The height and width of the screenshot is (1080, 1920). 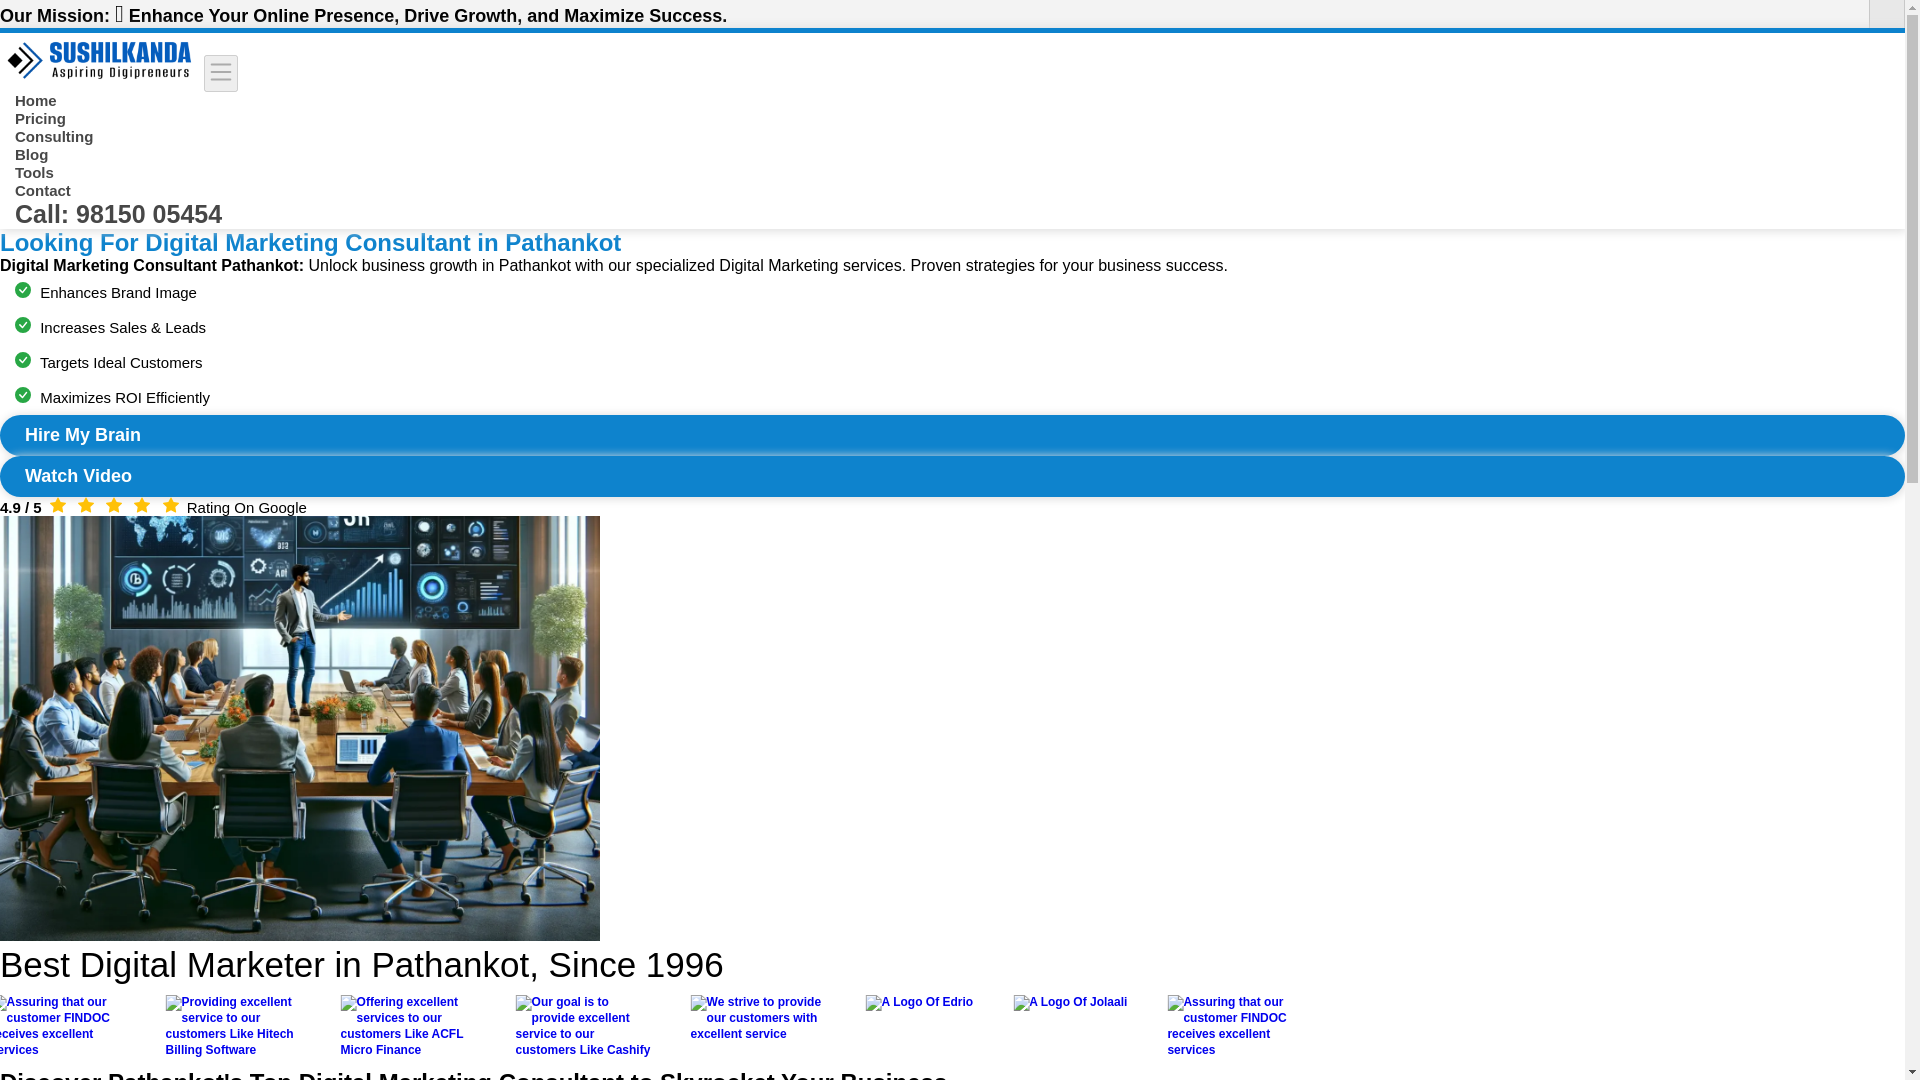 What do you see at coordinates (118, 213) in the screenshot?
I see `Call: 98150 05454` at bounding box center [118, 213].